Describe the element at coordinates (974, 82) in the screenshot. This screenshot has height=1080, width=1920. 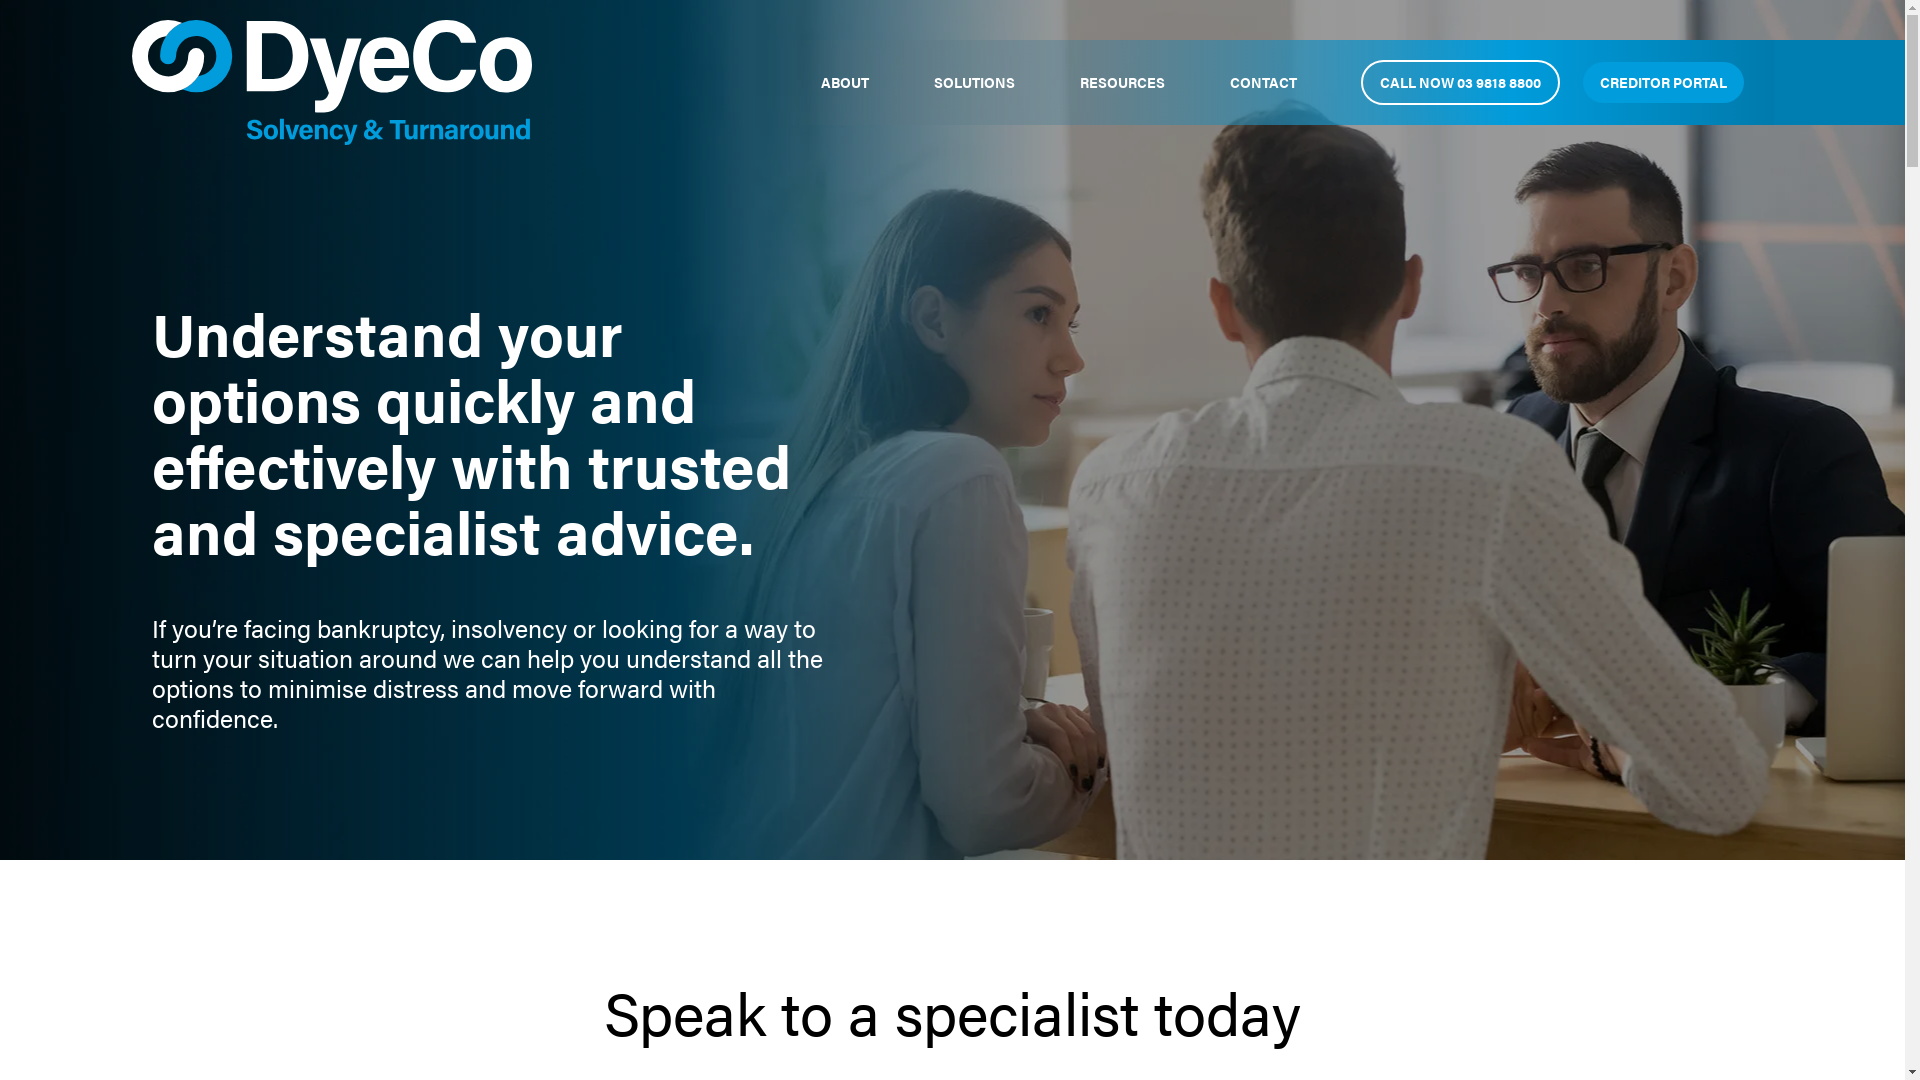
I see `SOLUTIONS` at that location.